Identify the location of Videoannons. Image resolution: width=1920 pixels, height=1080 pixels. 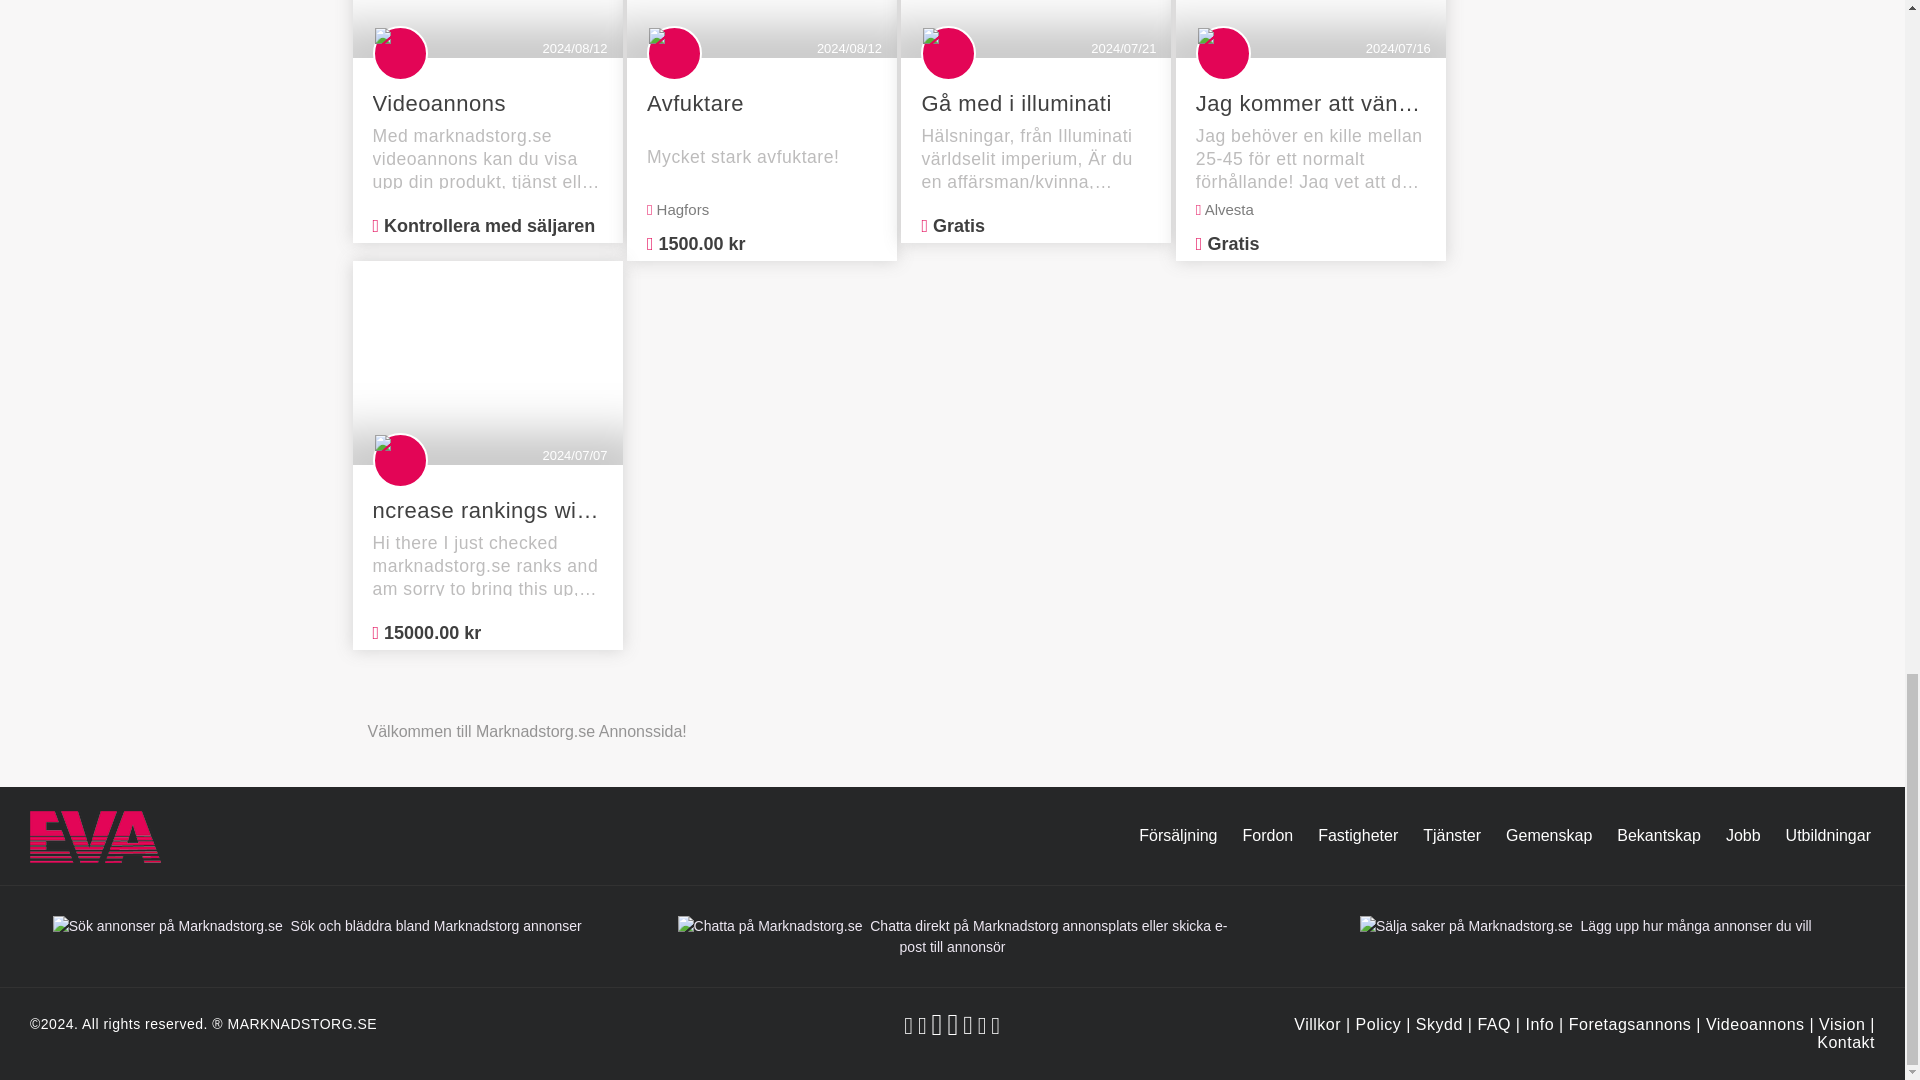
(487, 103).